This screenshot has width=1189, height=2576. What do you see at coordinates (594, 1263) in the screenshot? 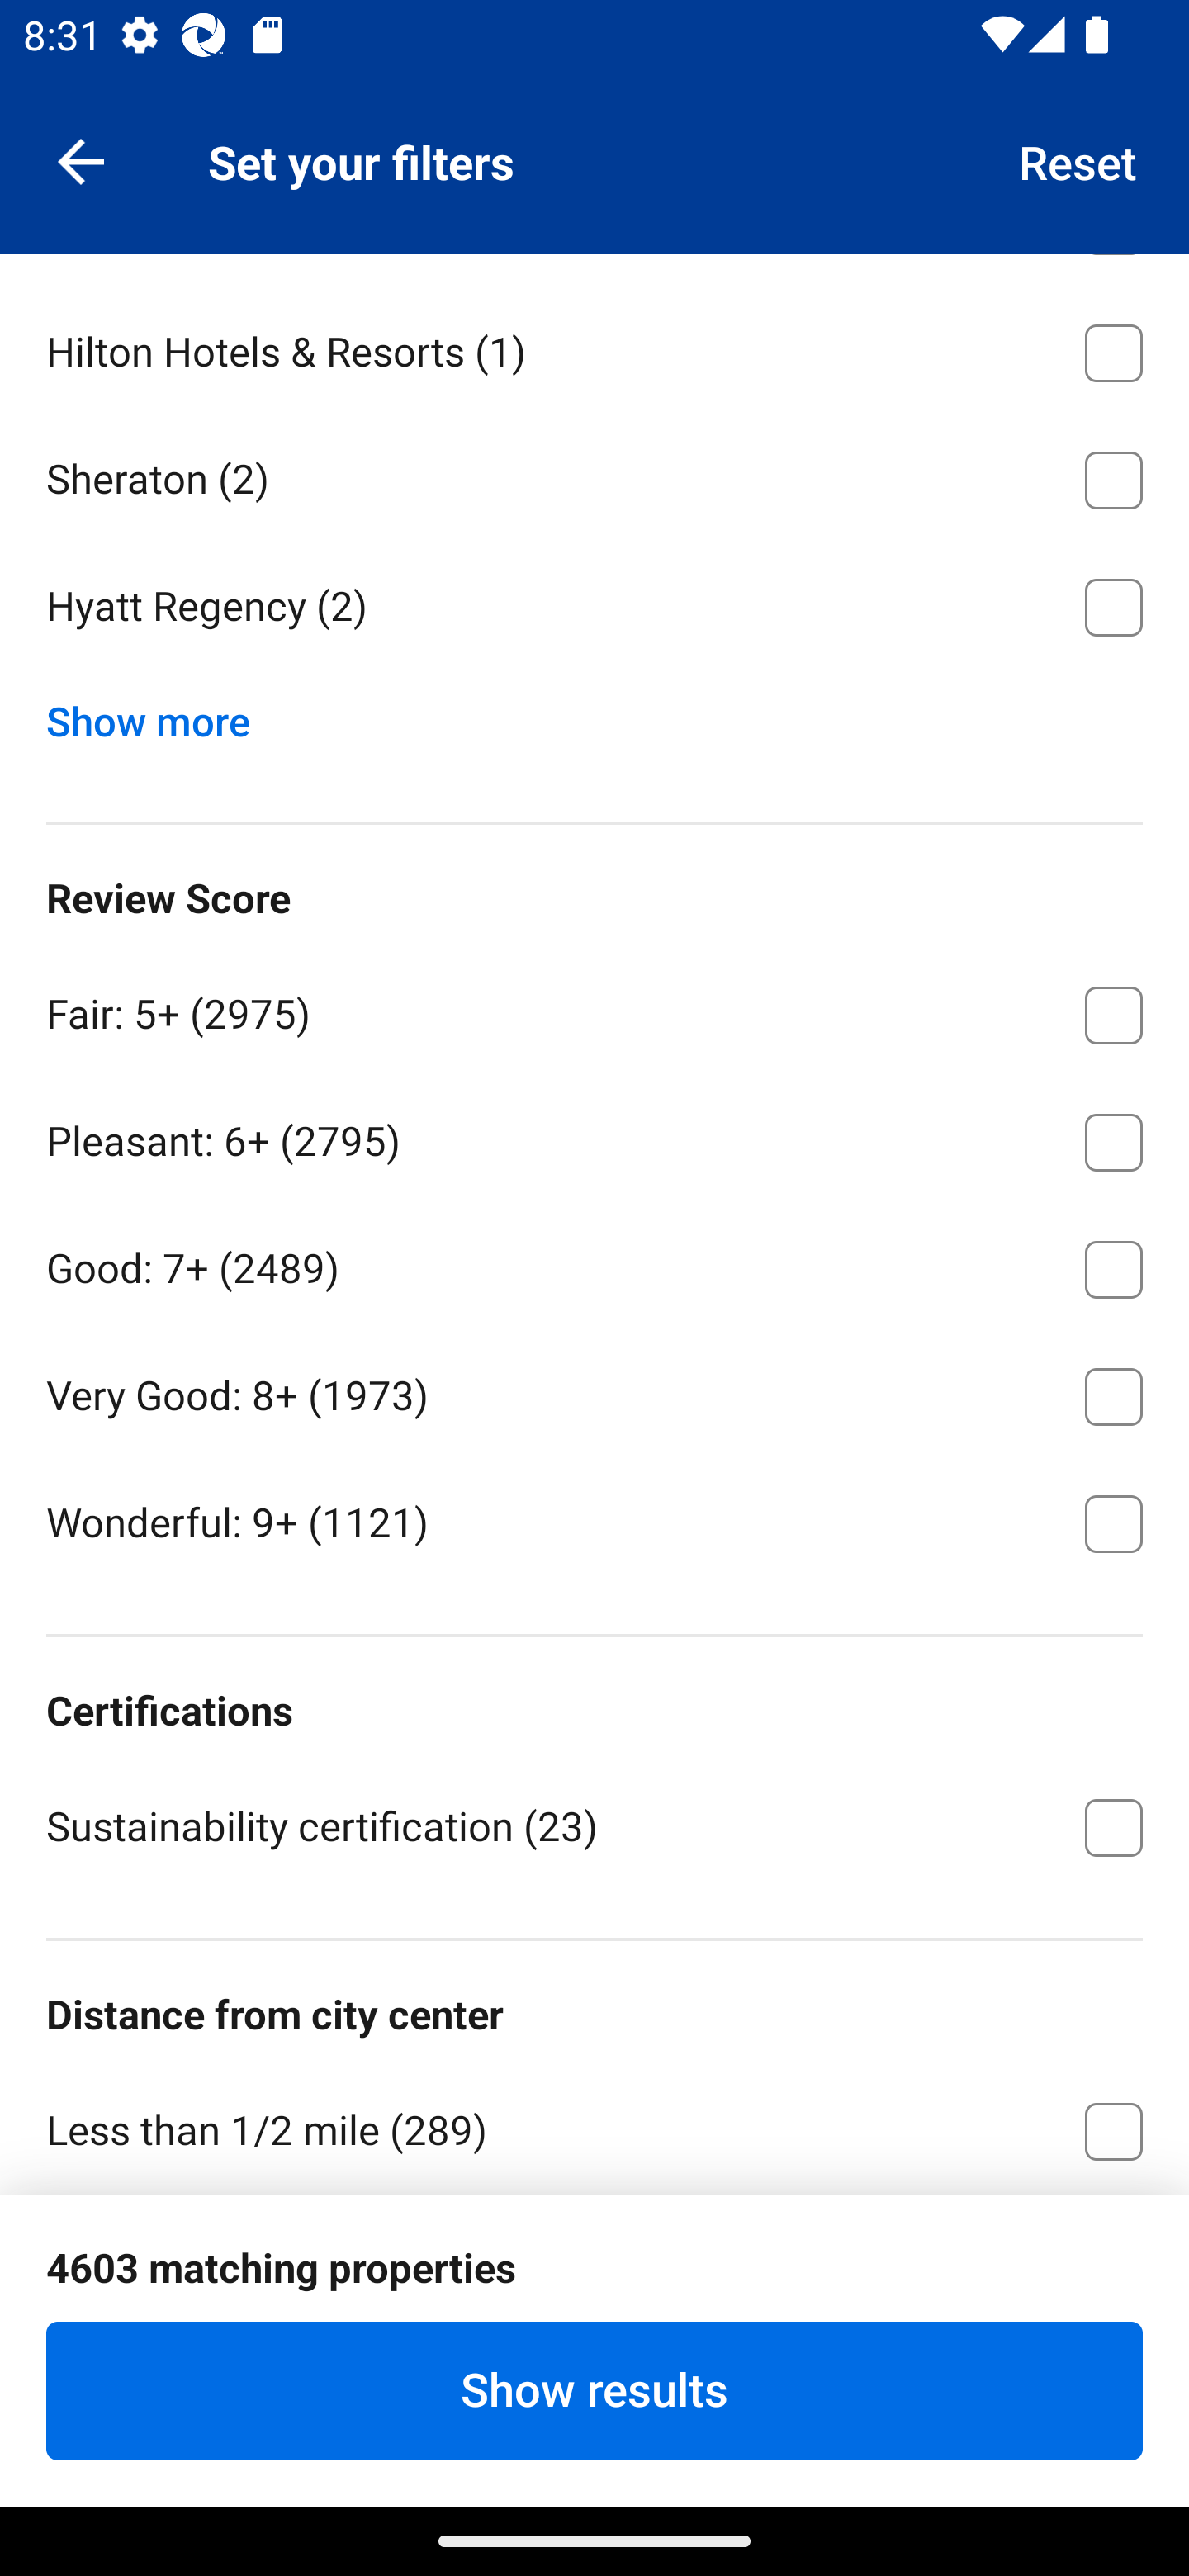
I see `Good: 7+ ⁦(2489)` at bounding box center [594, 1263].